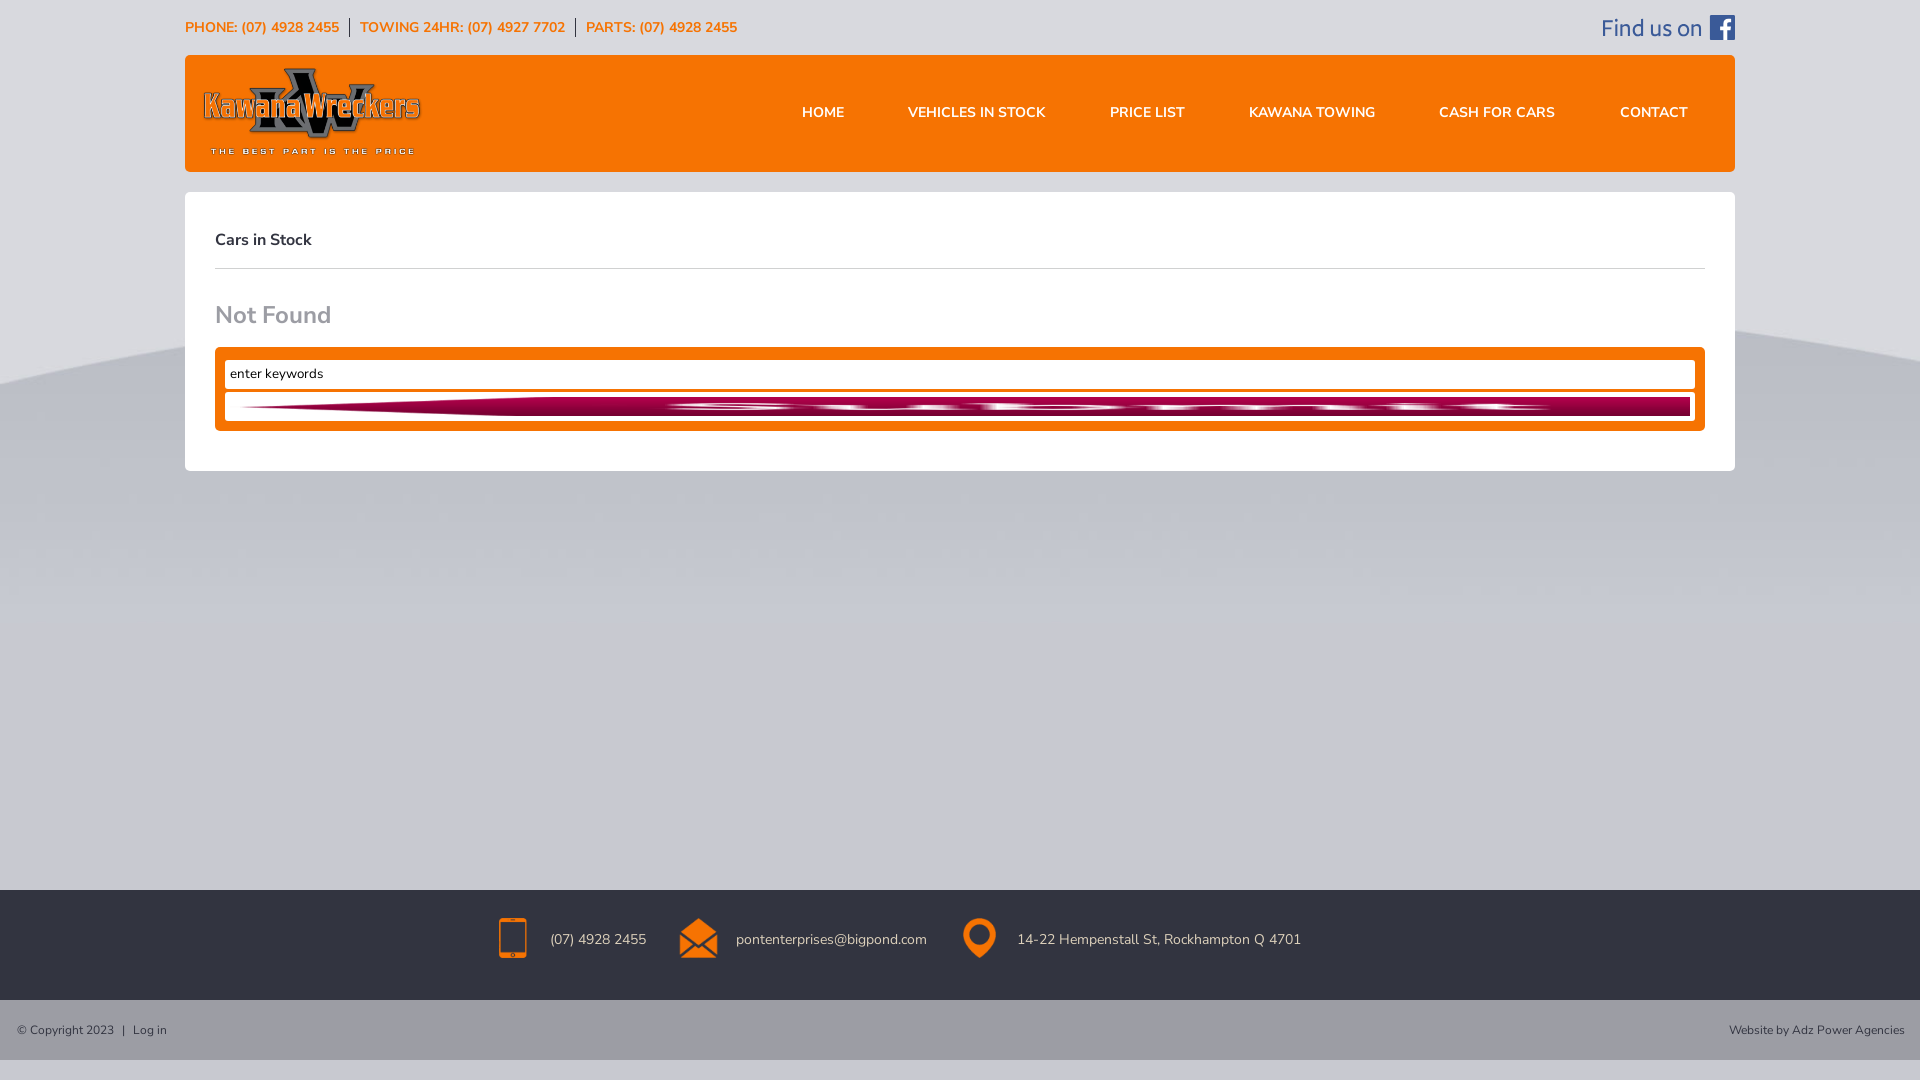 Image resolution: width=1920 pixels, height=1080 pixels. What do you see at coordinates (1312, 114) in the screenshot?
I see `KAWANA TOWING` at bounding box center [1312, 114].